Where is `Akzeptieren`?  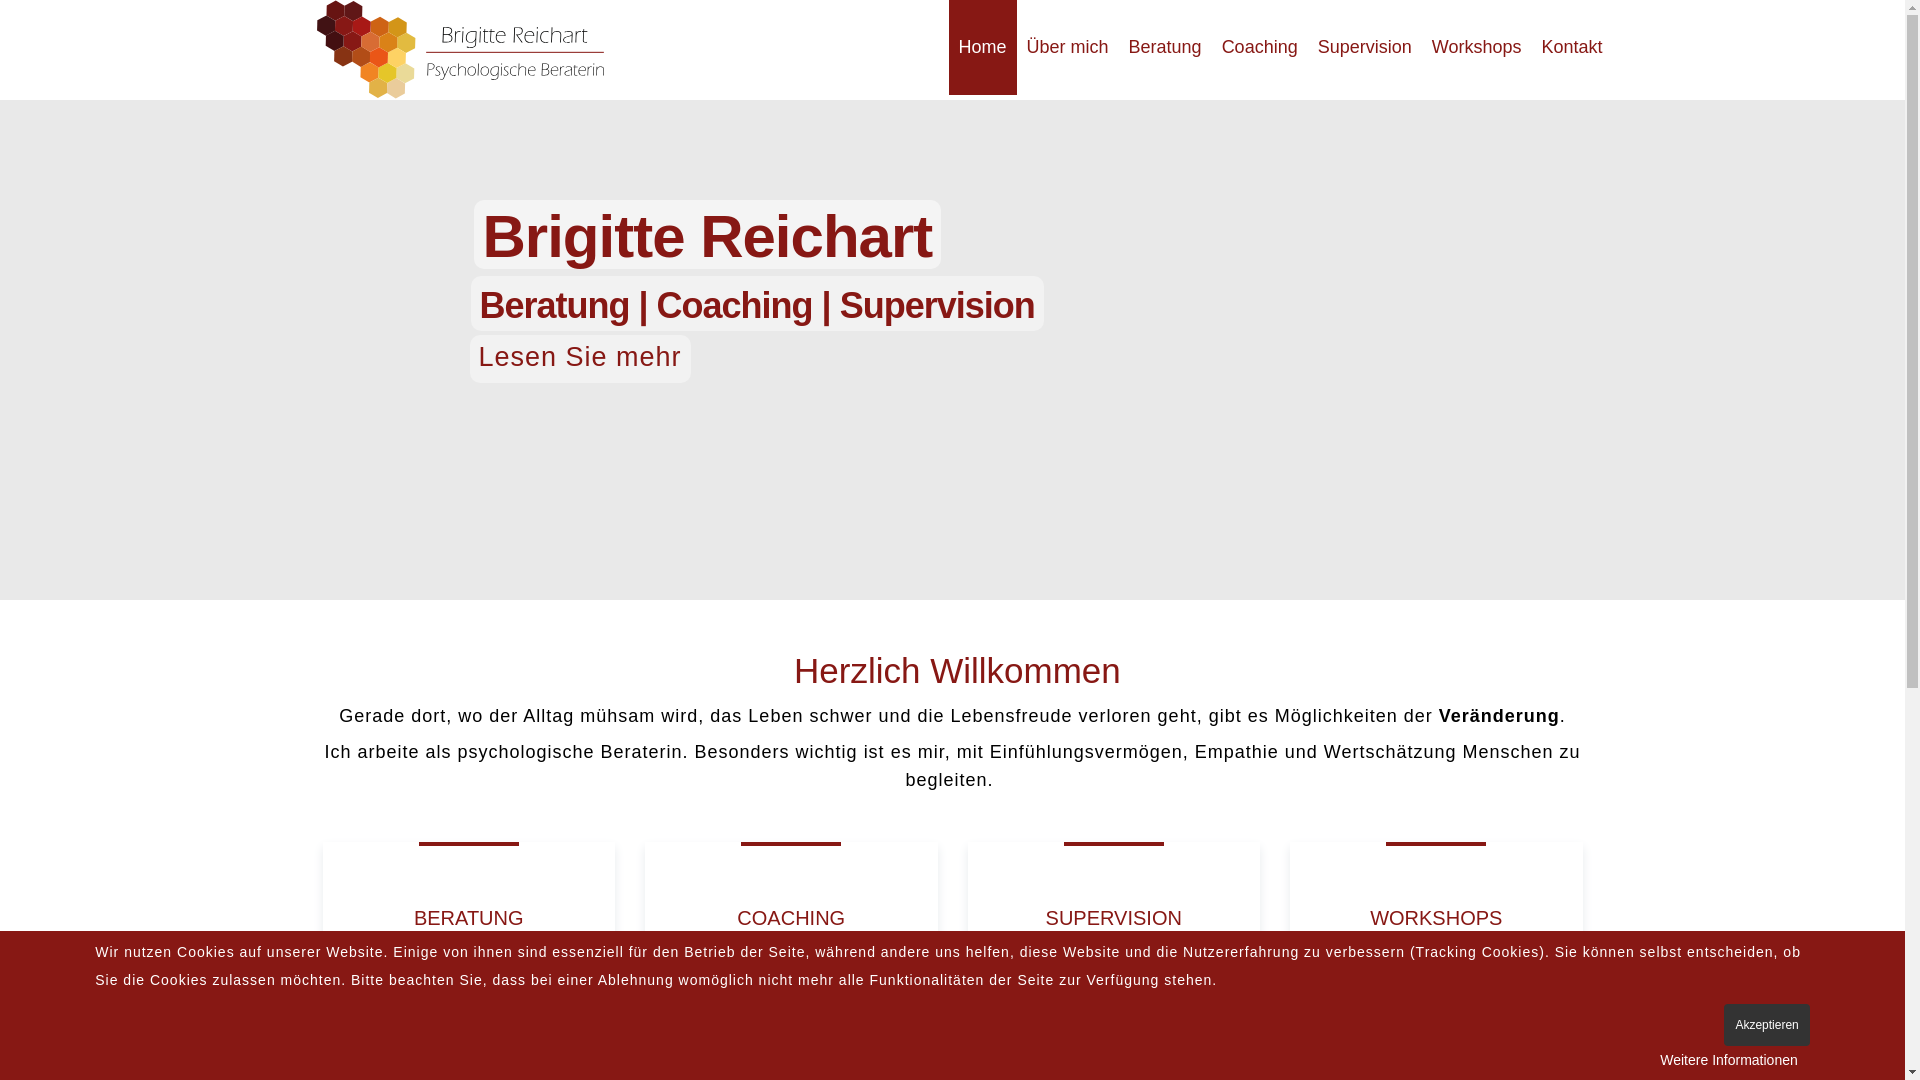 Akzeptieren is located at coordinates (1766, 1025).